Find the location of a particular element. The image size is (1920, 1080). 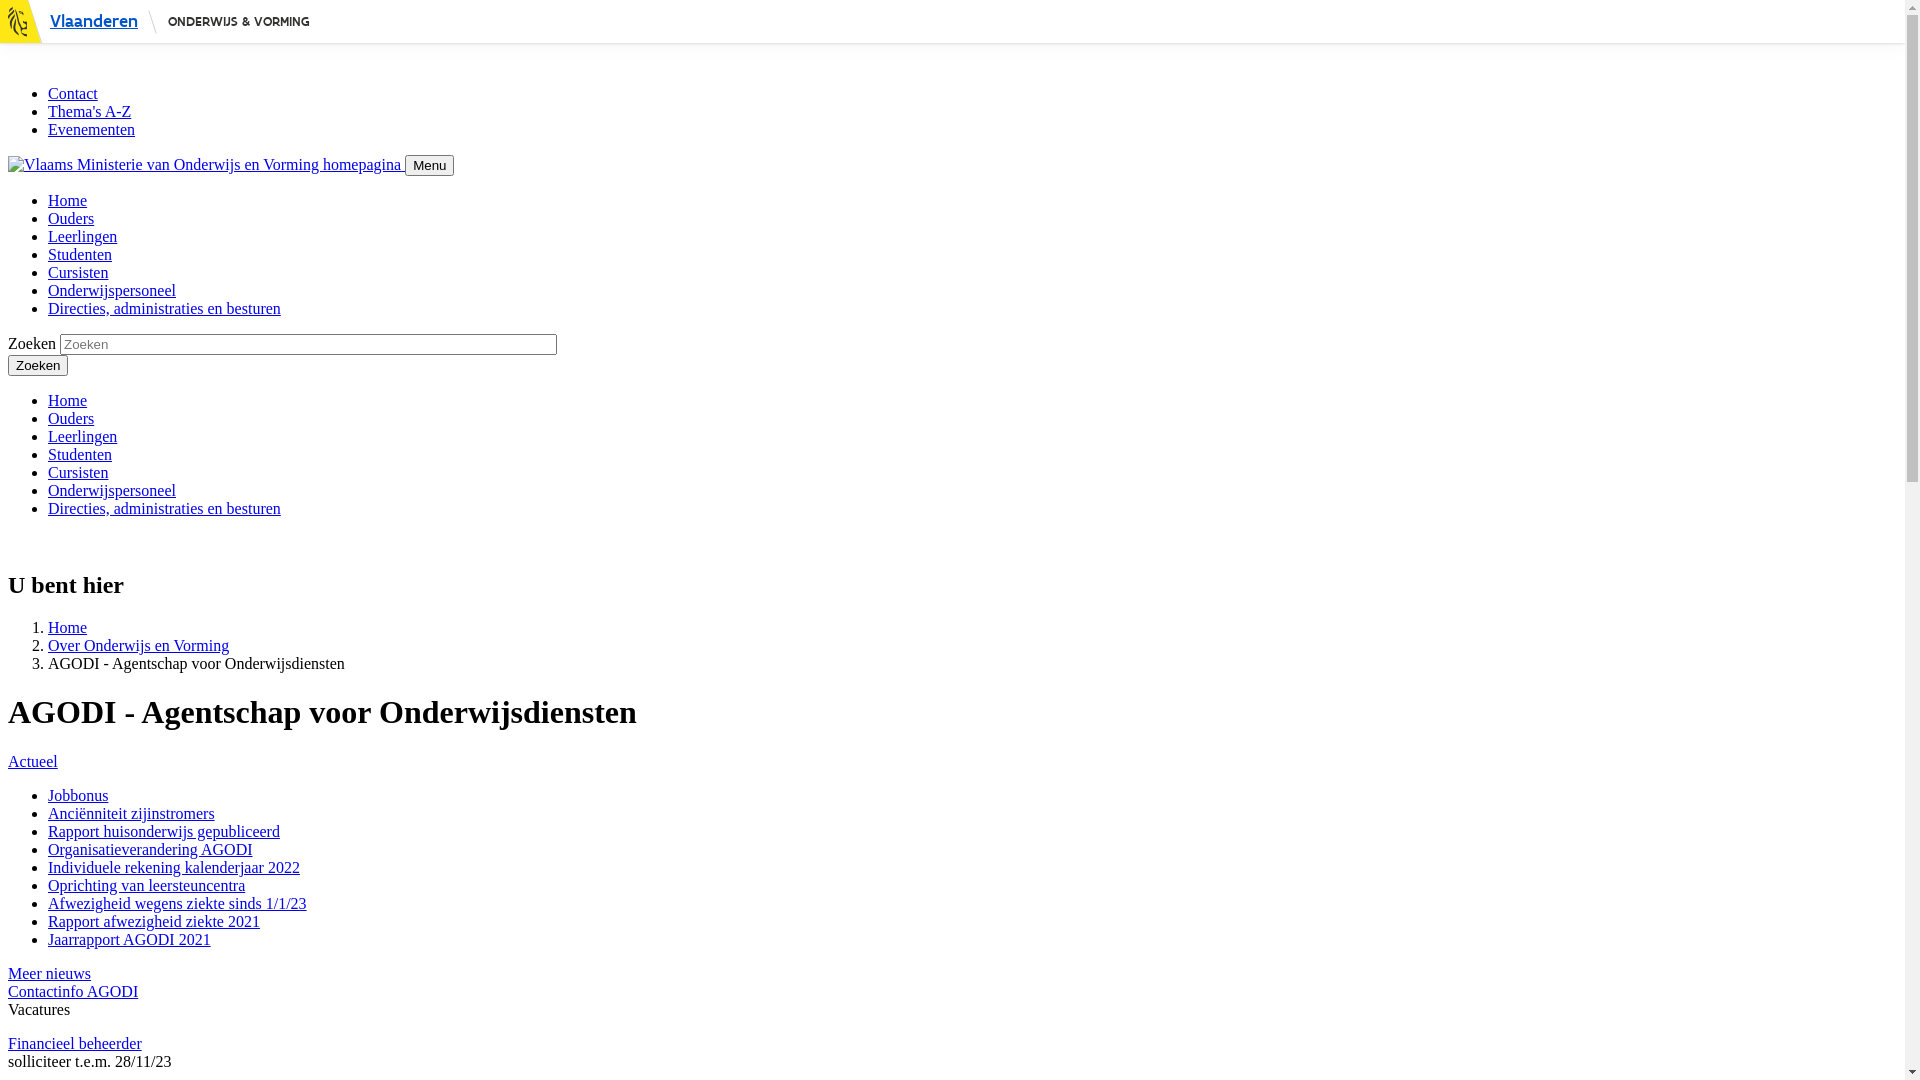

Financieel beheerder is located at coordinates (75, 1044).